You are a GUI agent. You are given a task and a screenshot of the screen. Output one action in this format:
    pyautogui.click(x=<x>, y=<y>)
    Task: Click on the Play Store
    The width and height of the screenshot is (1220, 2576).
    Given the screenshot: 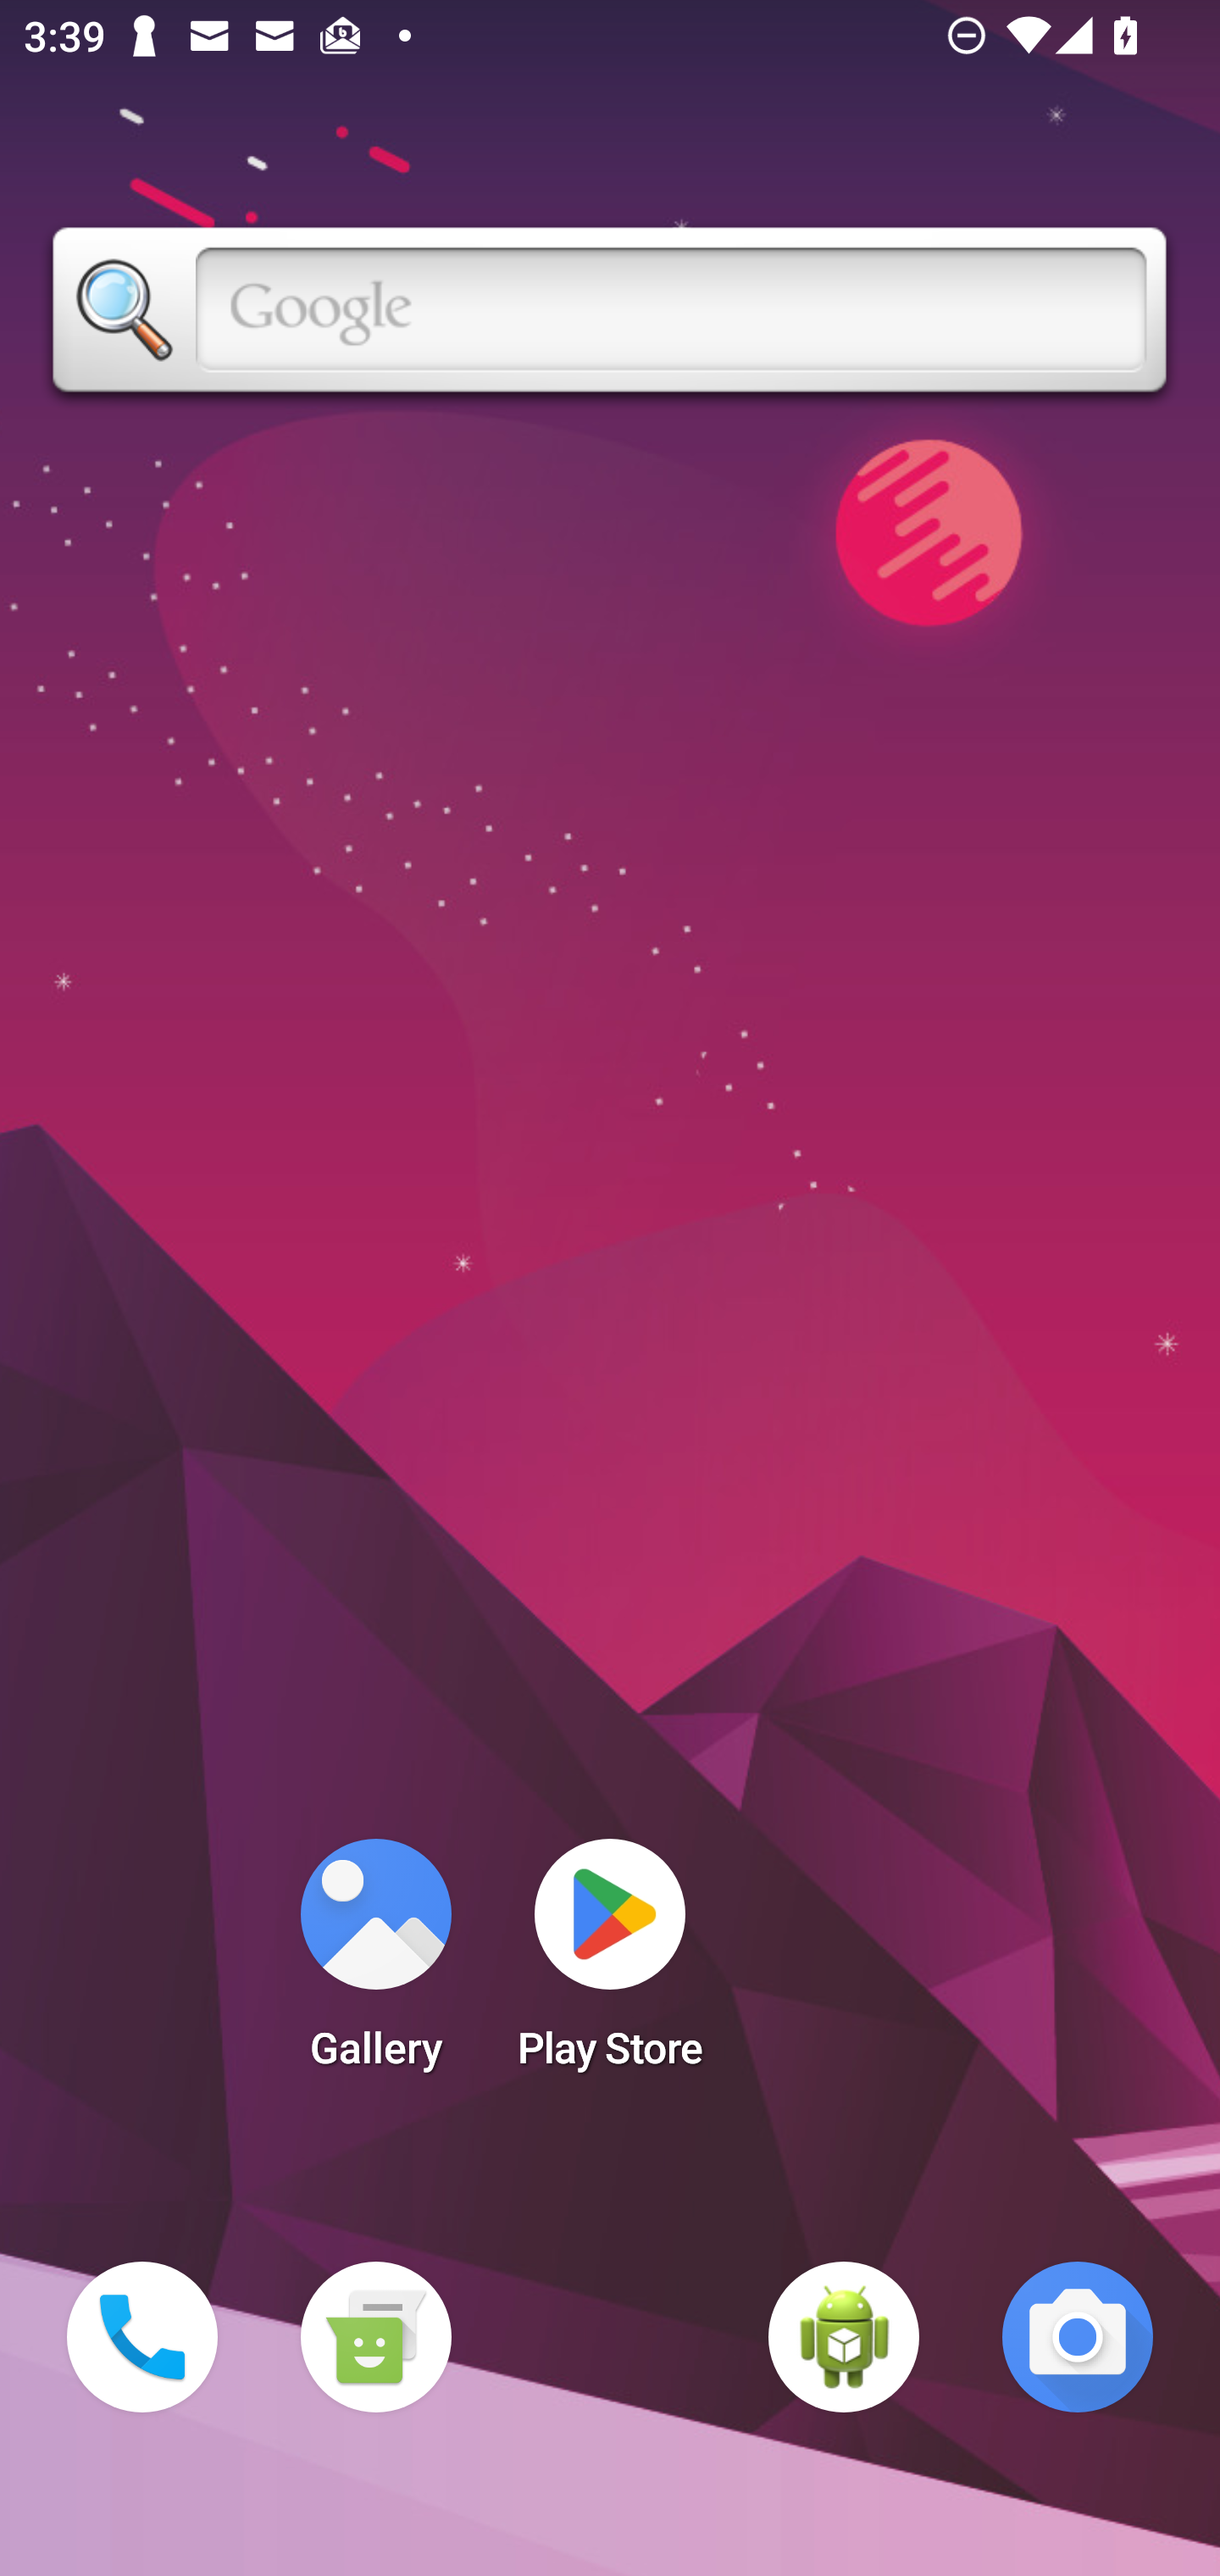 What is the action you would take?
    pyautogui.click(x=610, y=1964)
    